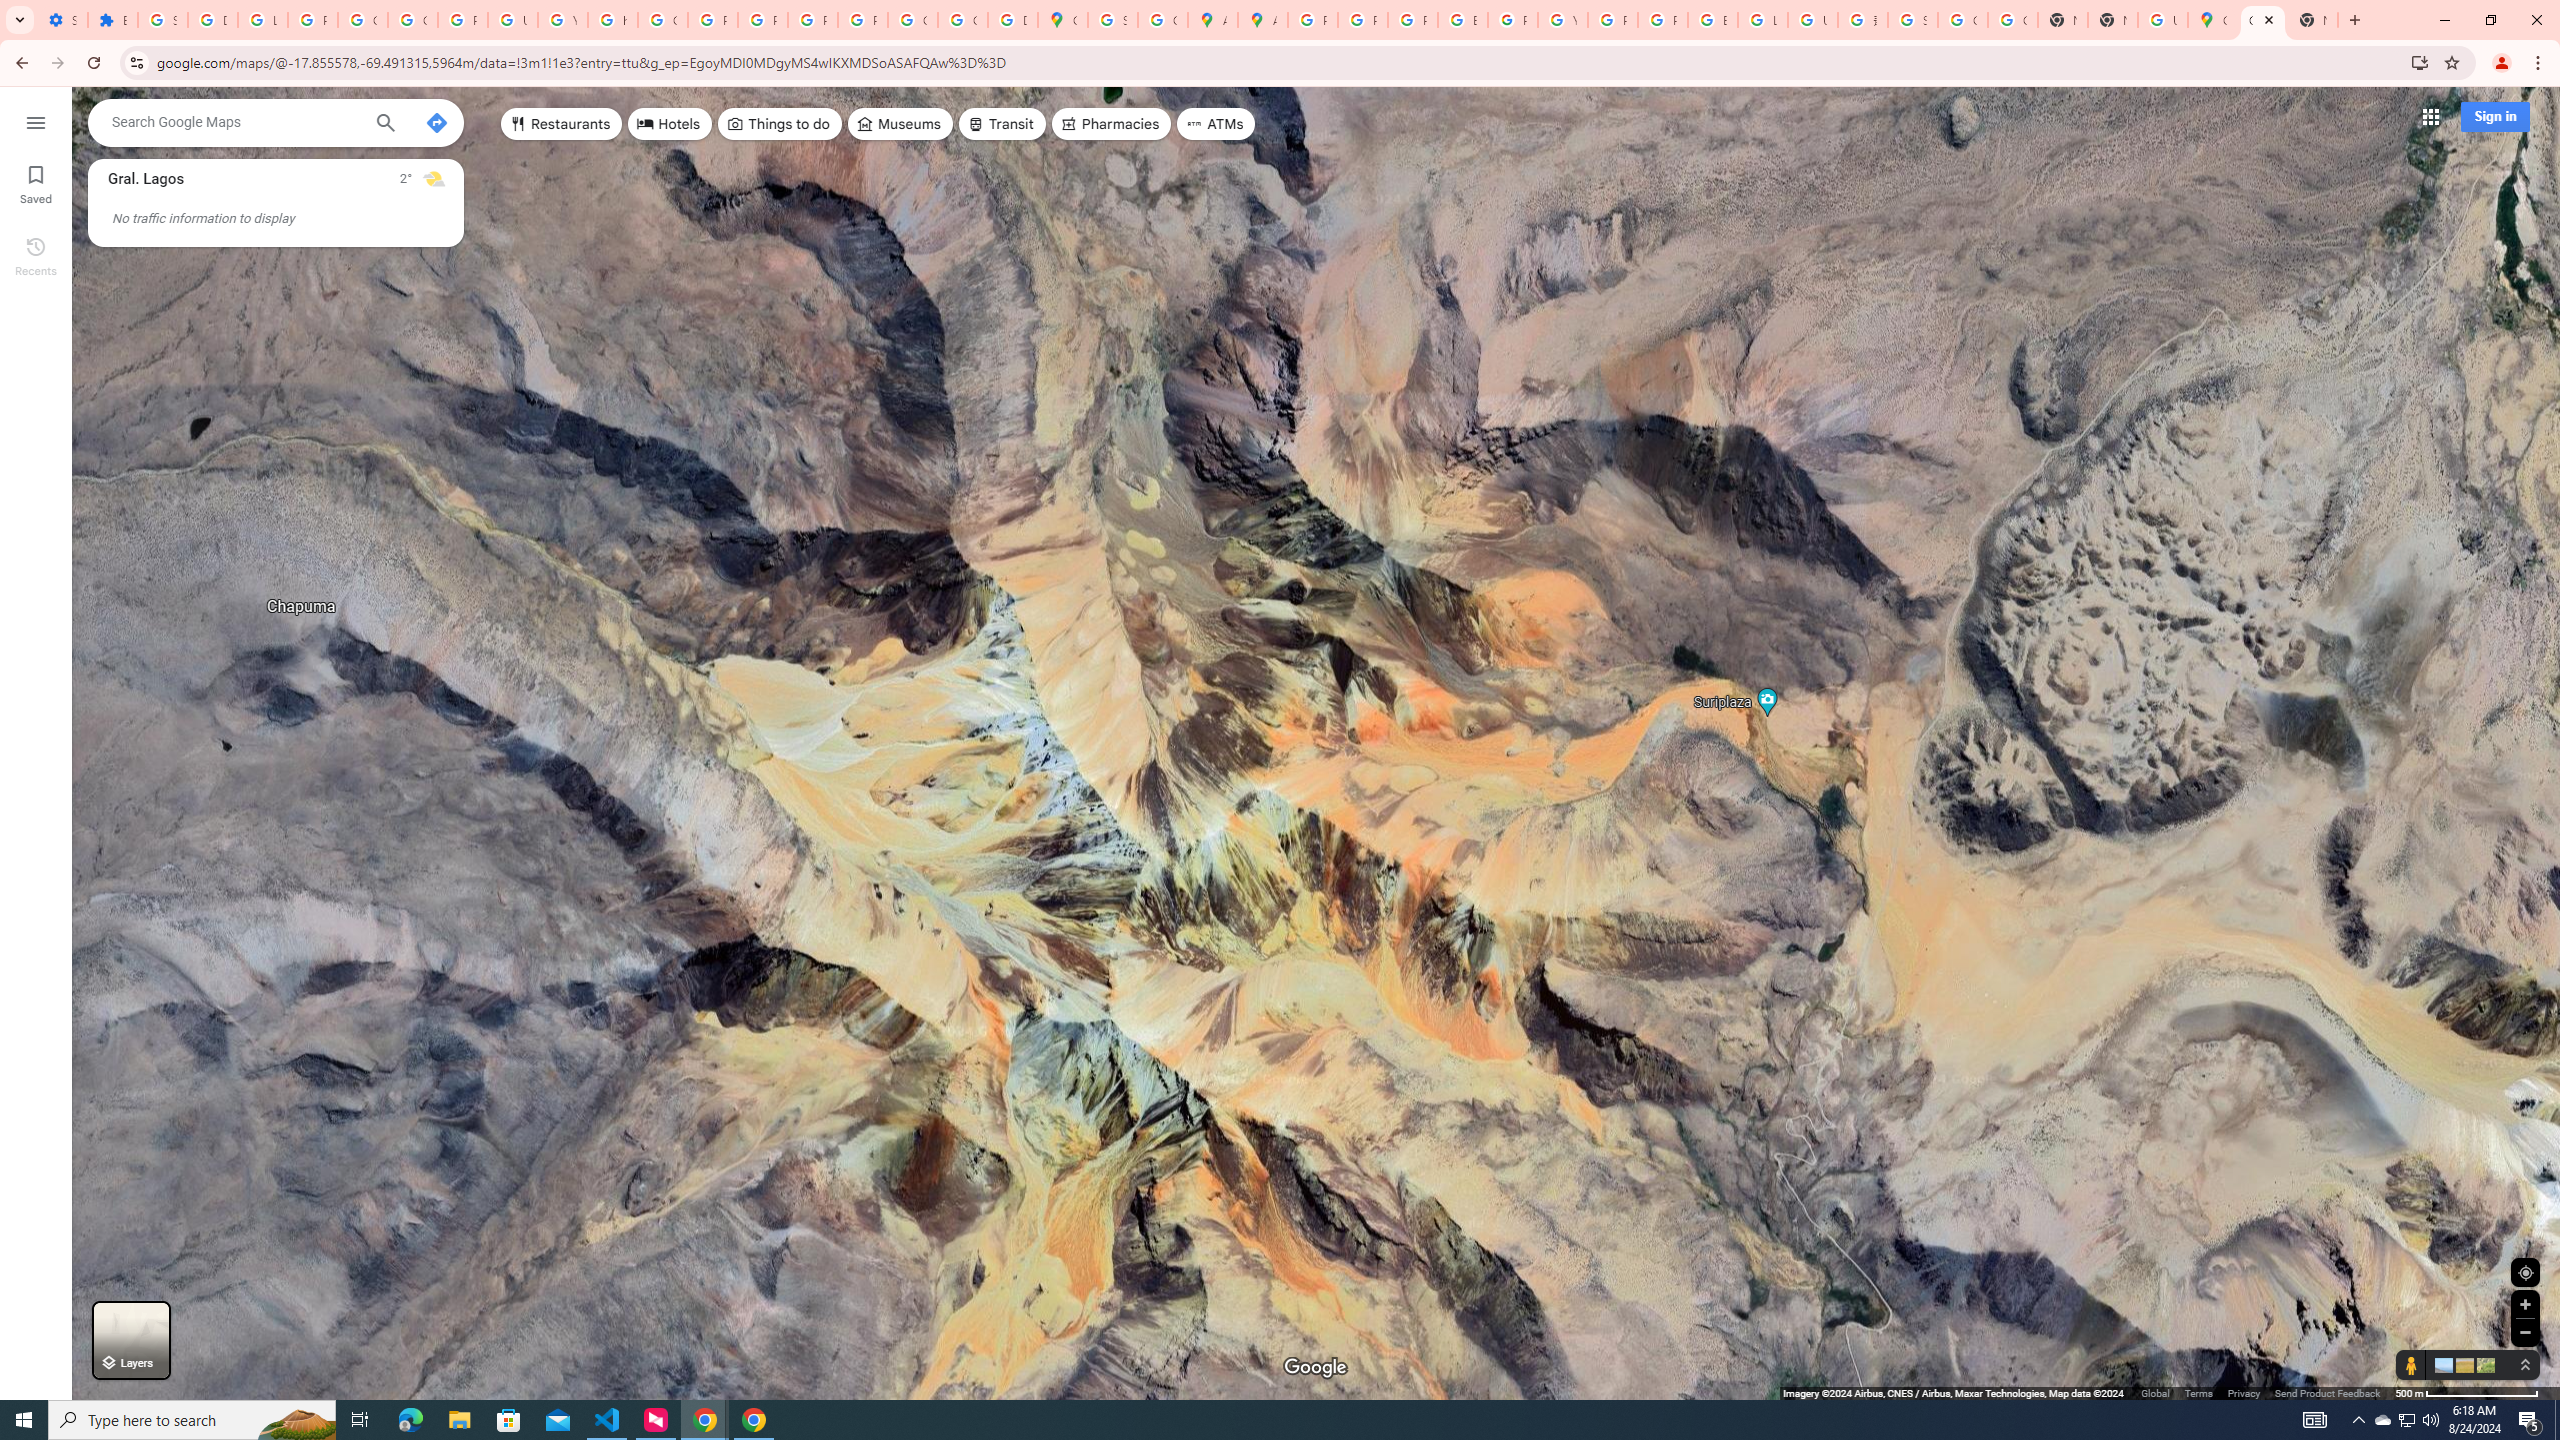 Image resolution: width=2560 pixels, height=1440 pixels. Describe the element at coordinates (36, 121) in the screenshot. I see `Menu` at that location.